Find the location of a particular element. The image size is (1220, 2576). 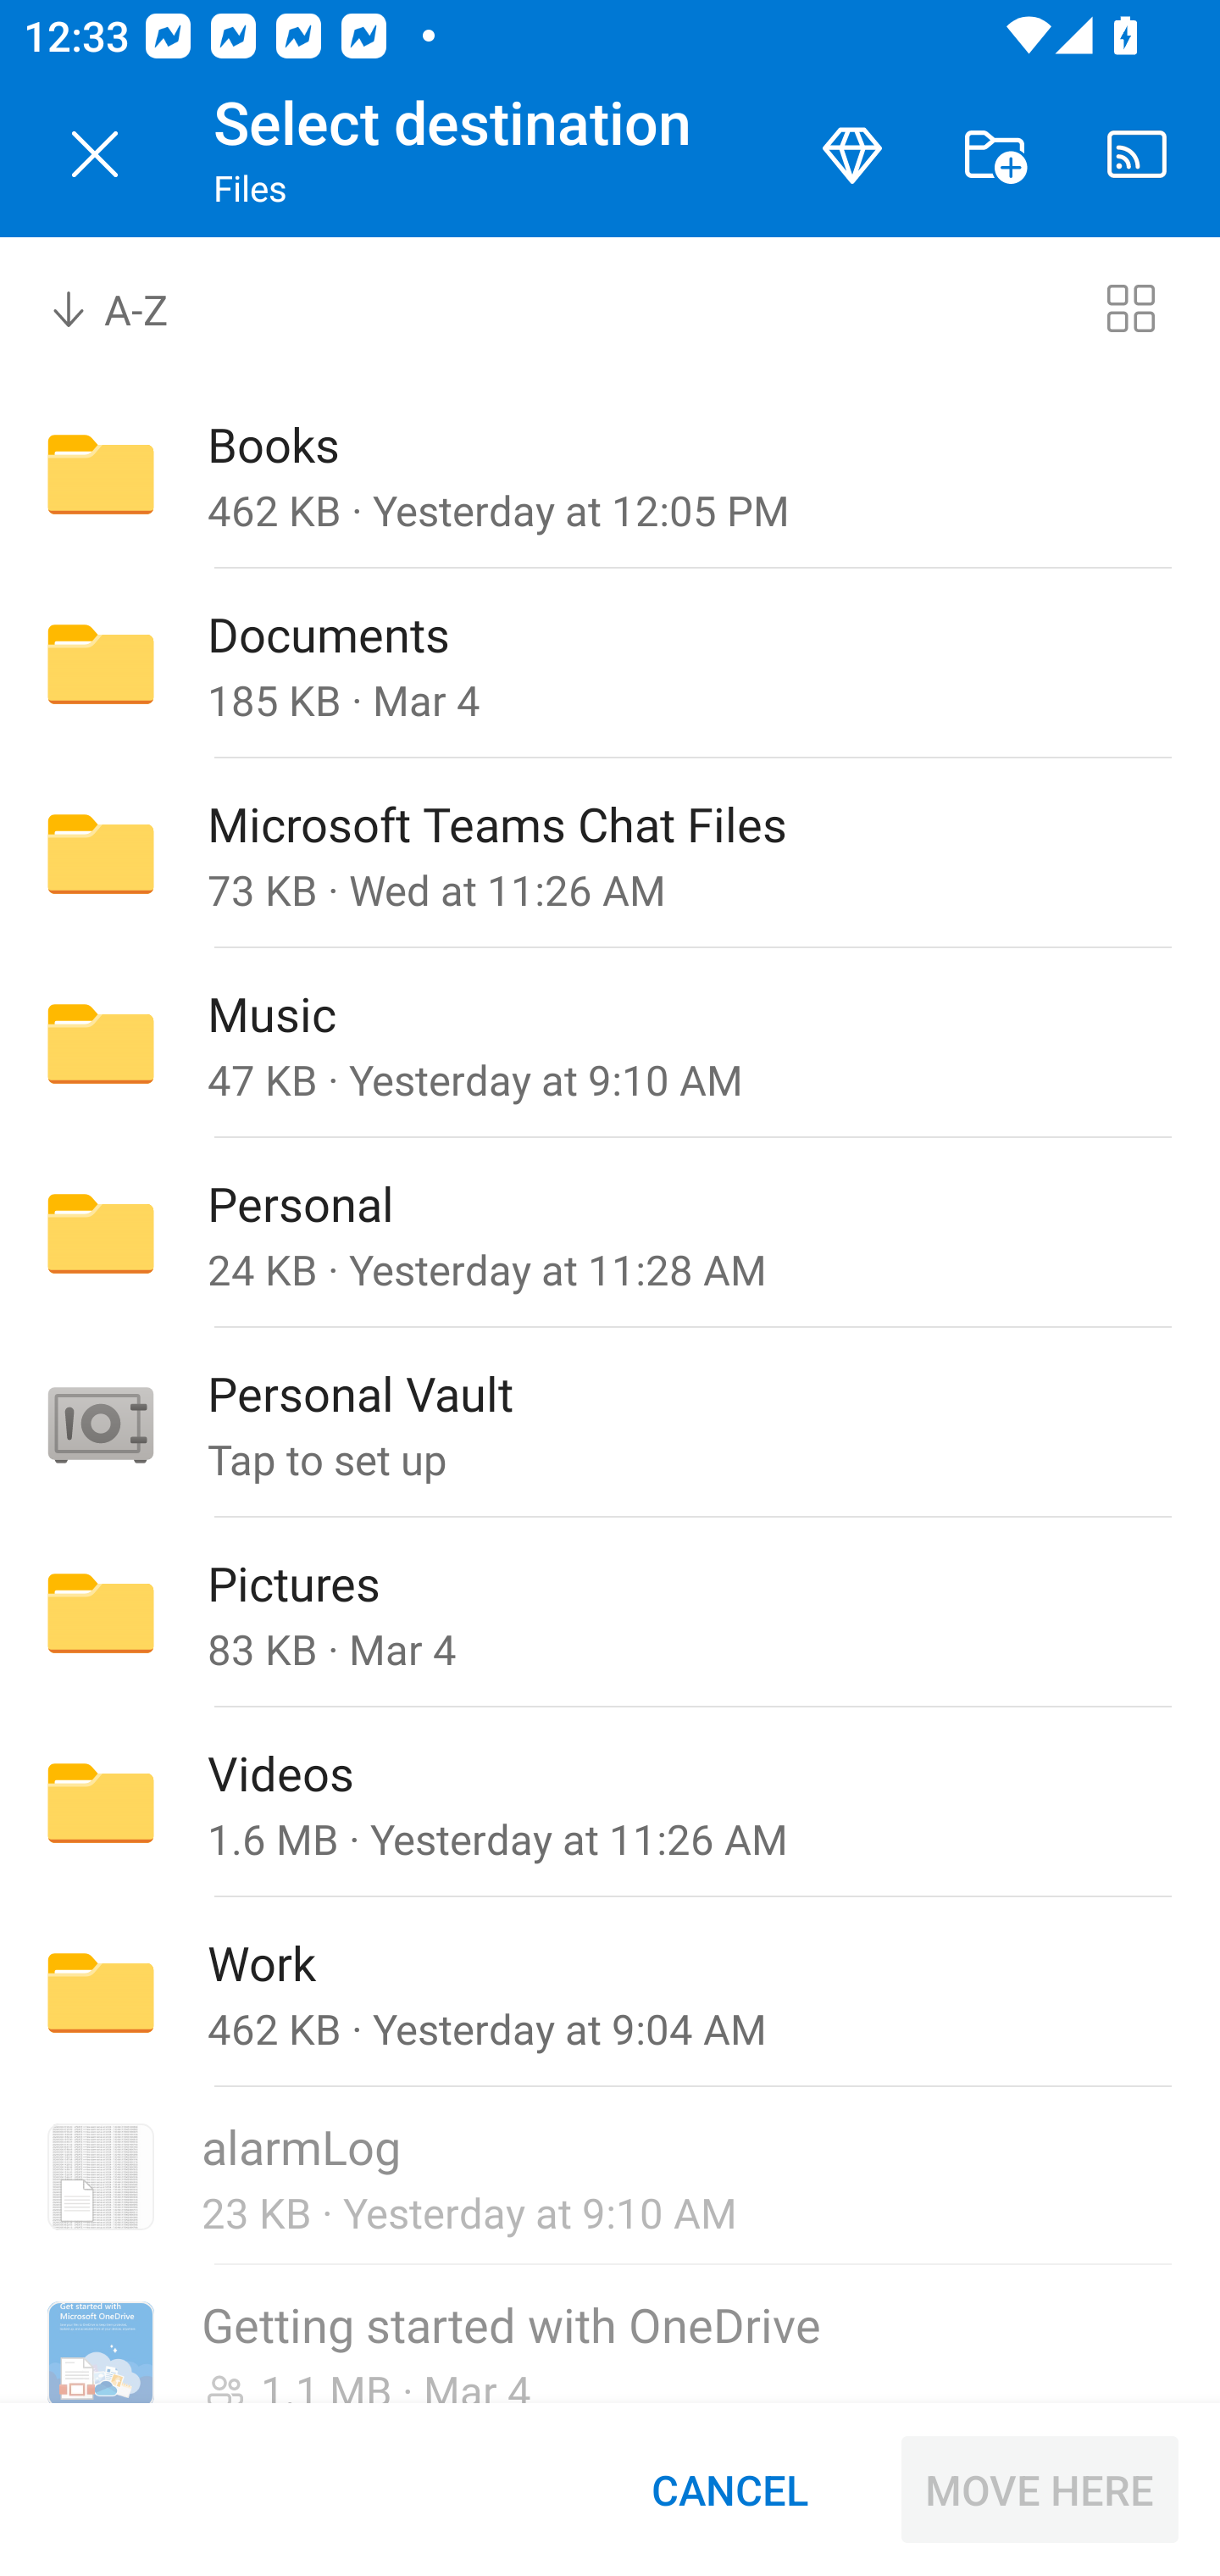

Document alarmLog 23 KB · Yesterday at 9:10 AM is located at coordinates (610, 2178).